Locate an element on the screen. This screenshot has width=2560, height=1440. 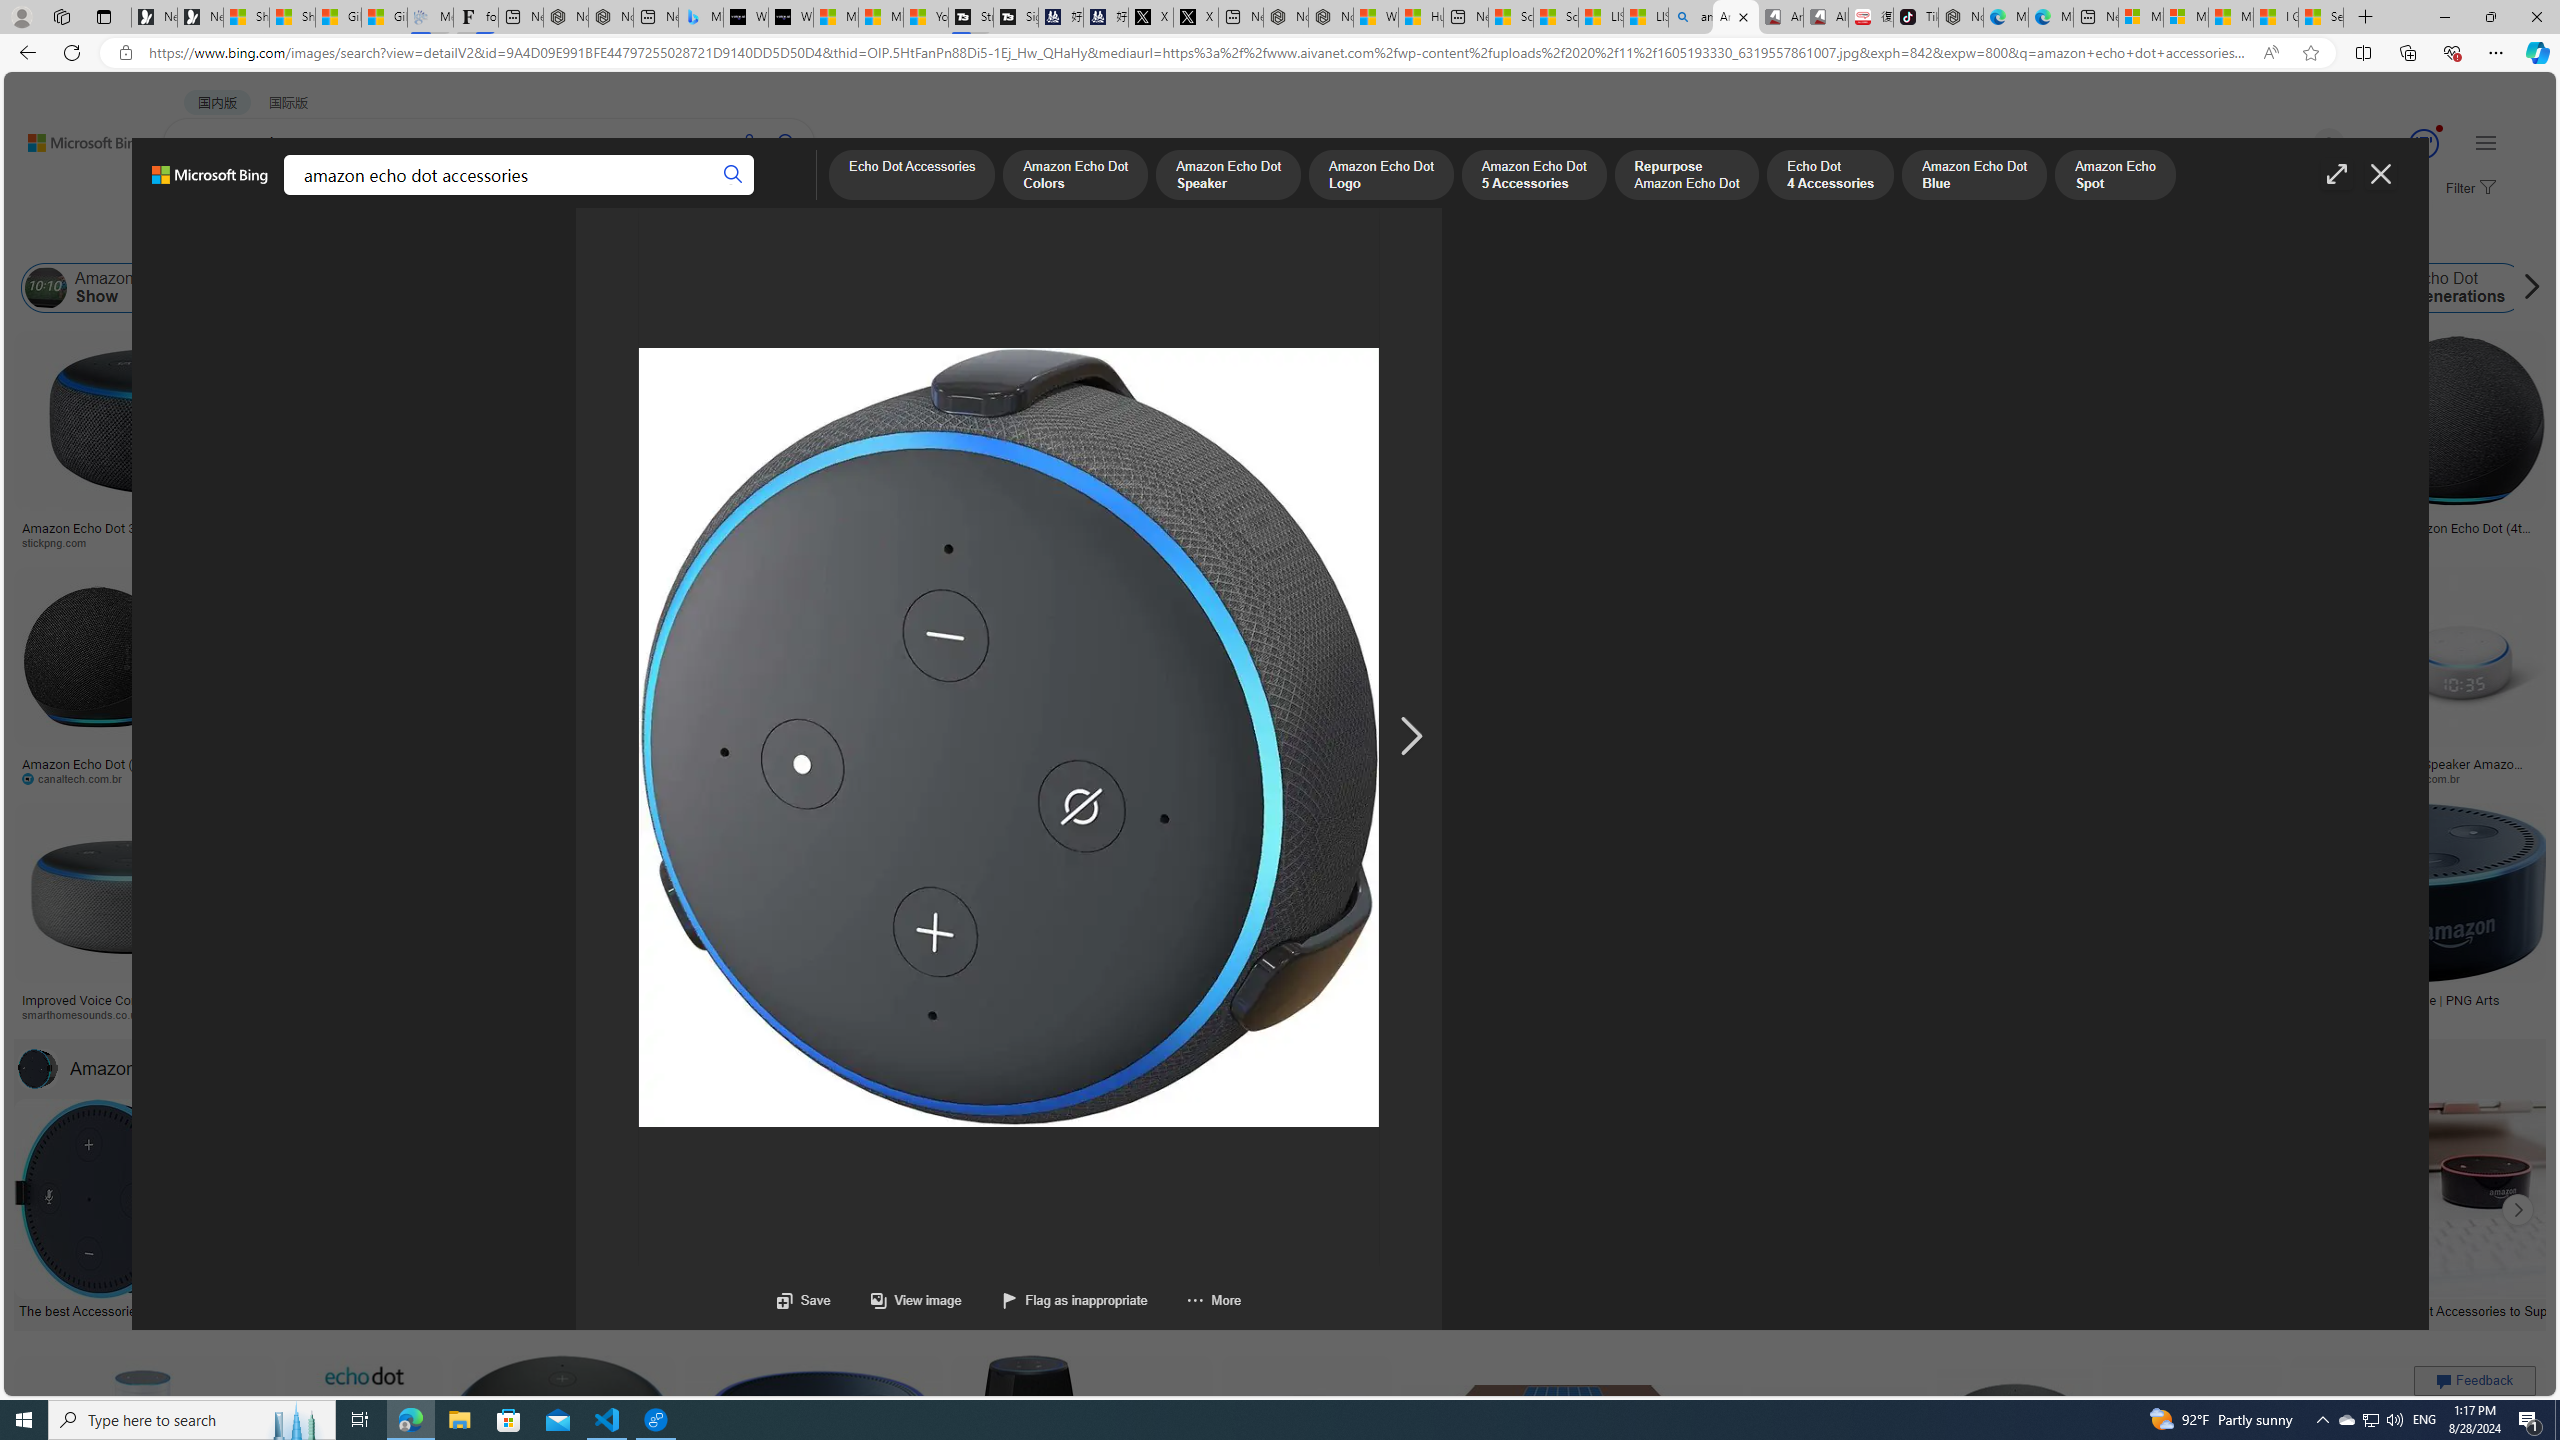
IMAGES is located at coordinates (274, 198).